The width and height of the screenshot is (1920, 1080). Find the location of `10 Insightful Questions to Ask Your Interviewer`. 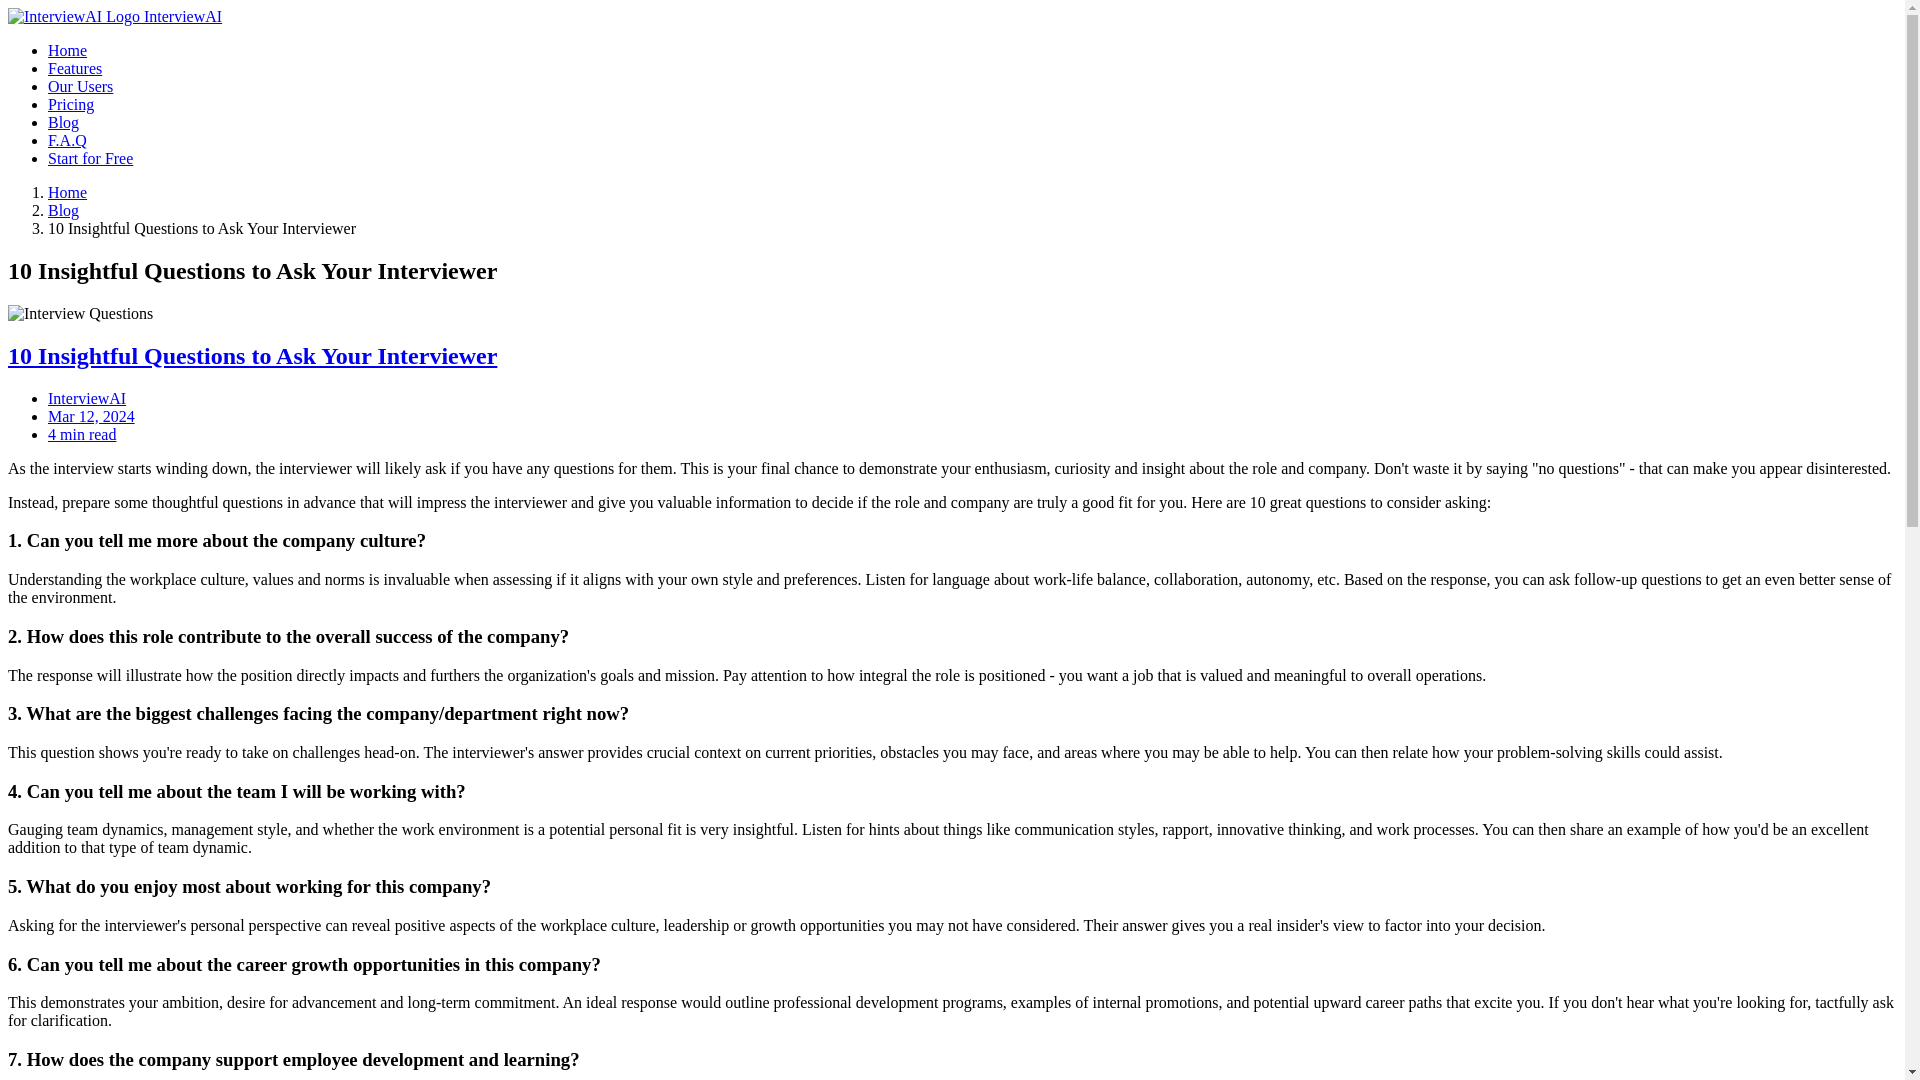

10 Insightful Questions to Ask Your Interviewer is located at coordinates (252, 356).